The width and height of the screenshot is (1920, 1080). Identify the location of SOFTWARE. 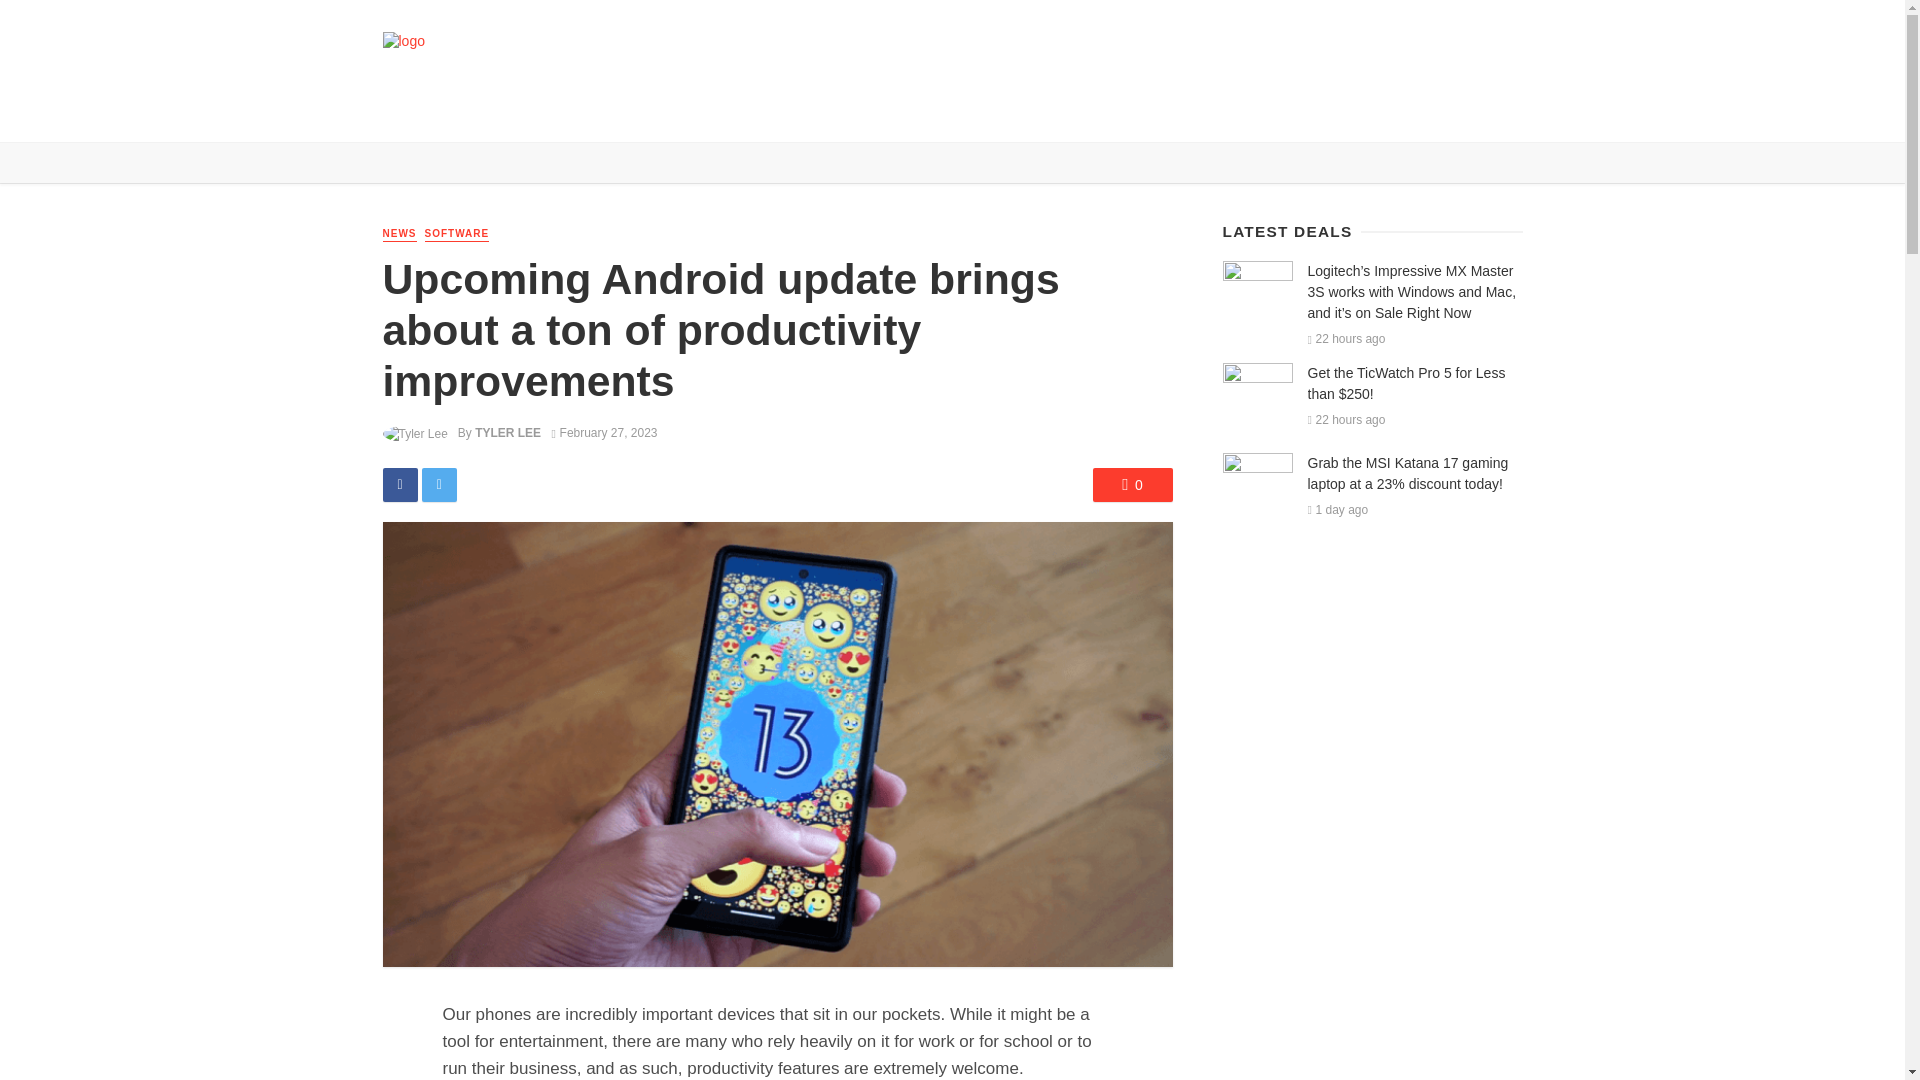
(456, 234).